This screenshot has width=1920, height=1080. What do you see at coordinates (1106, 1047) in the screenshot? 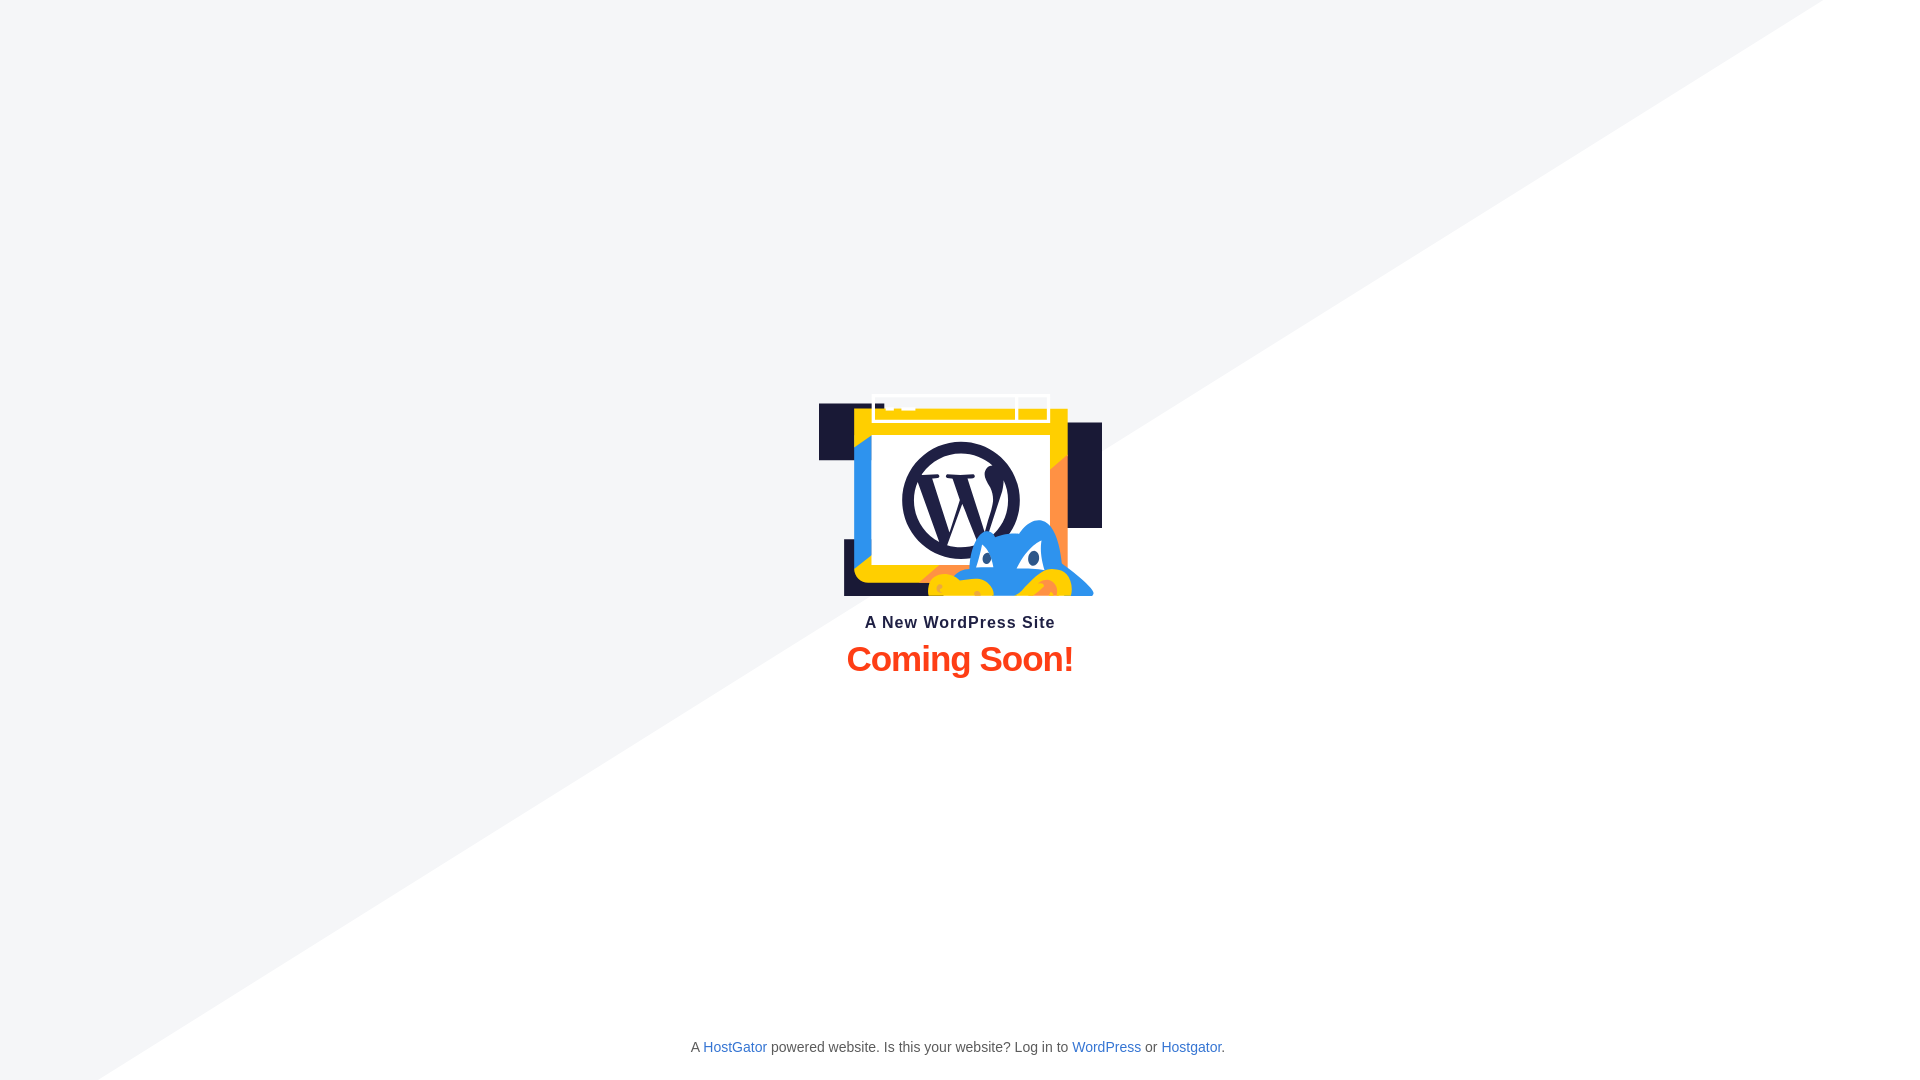
I see `WordPress` at bounding box center [1106, 1047].